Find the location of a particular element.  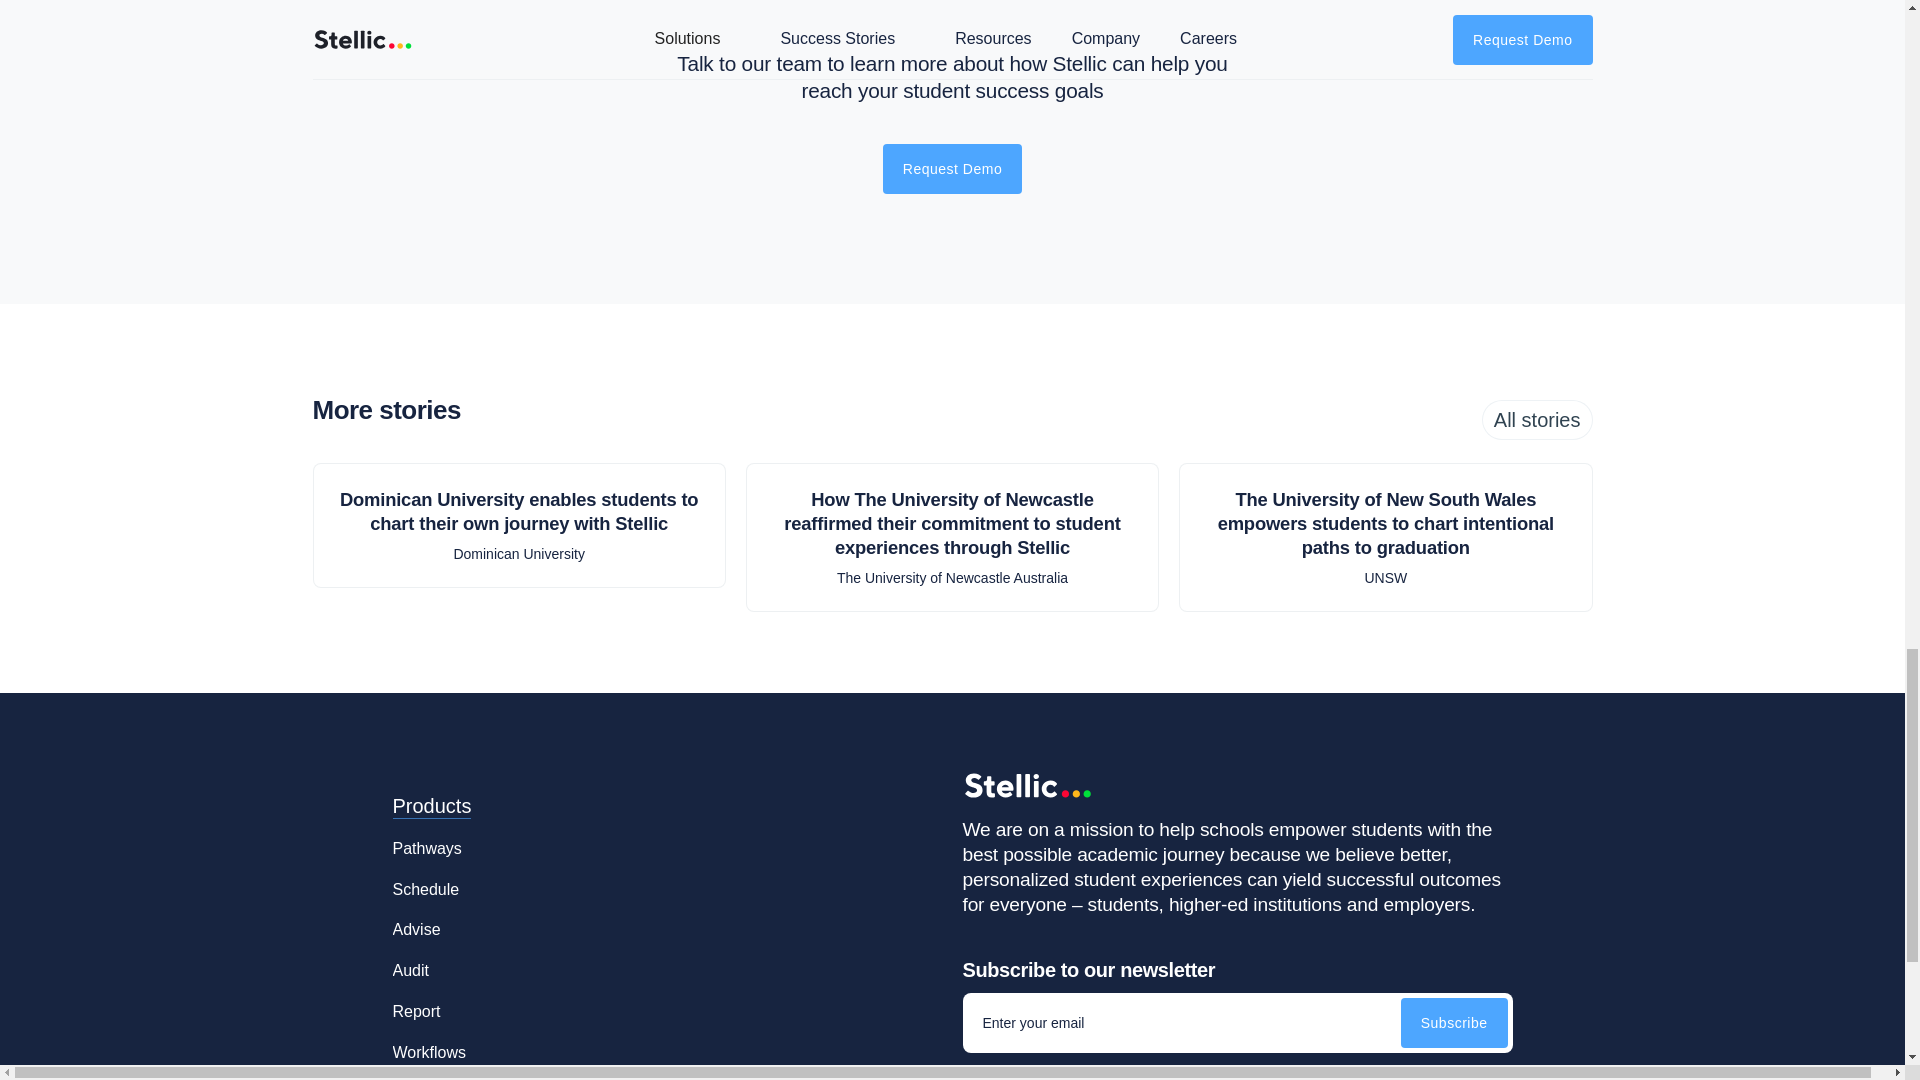

Schedule is located at coordinates (424, 882).